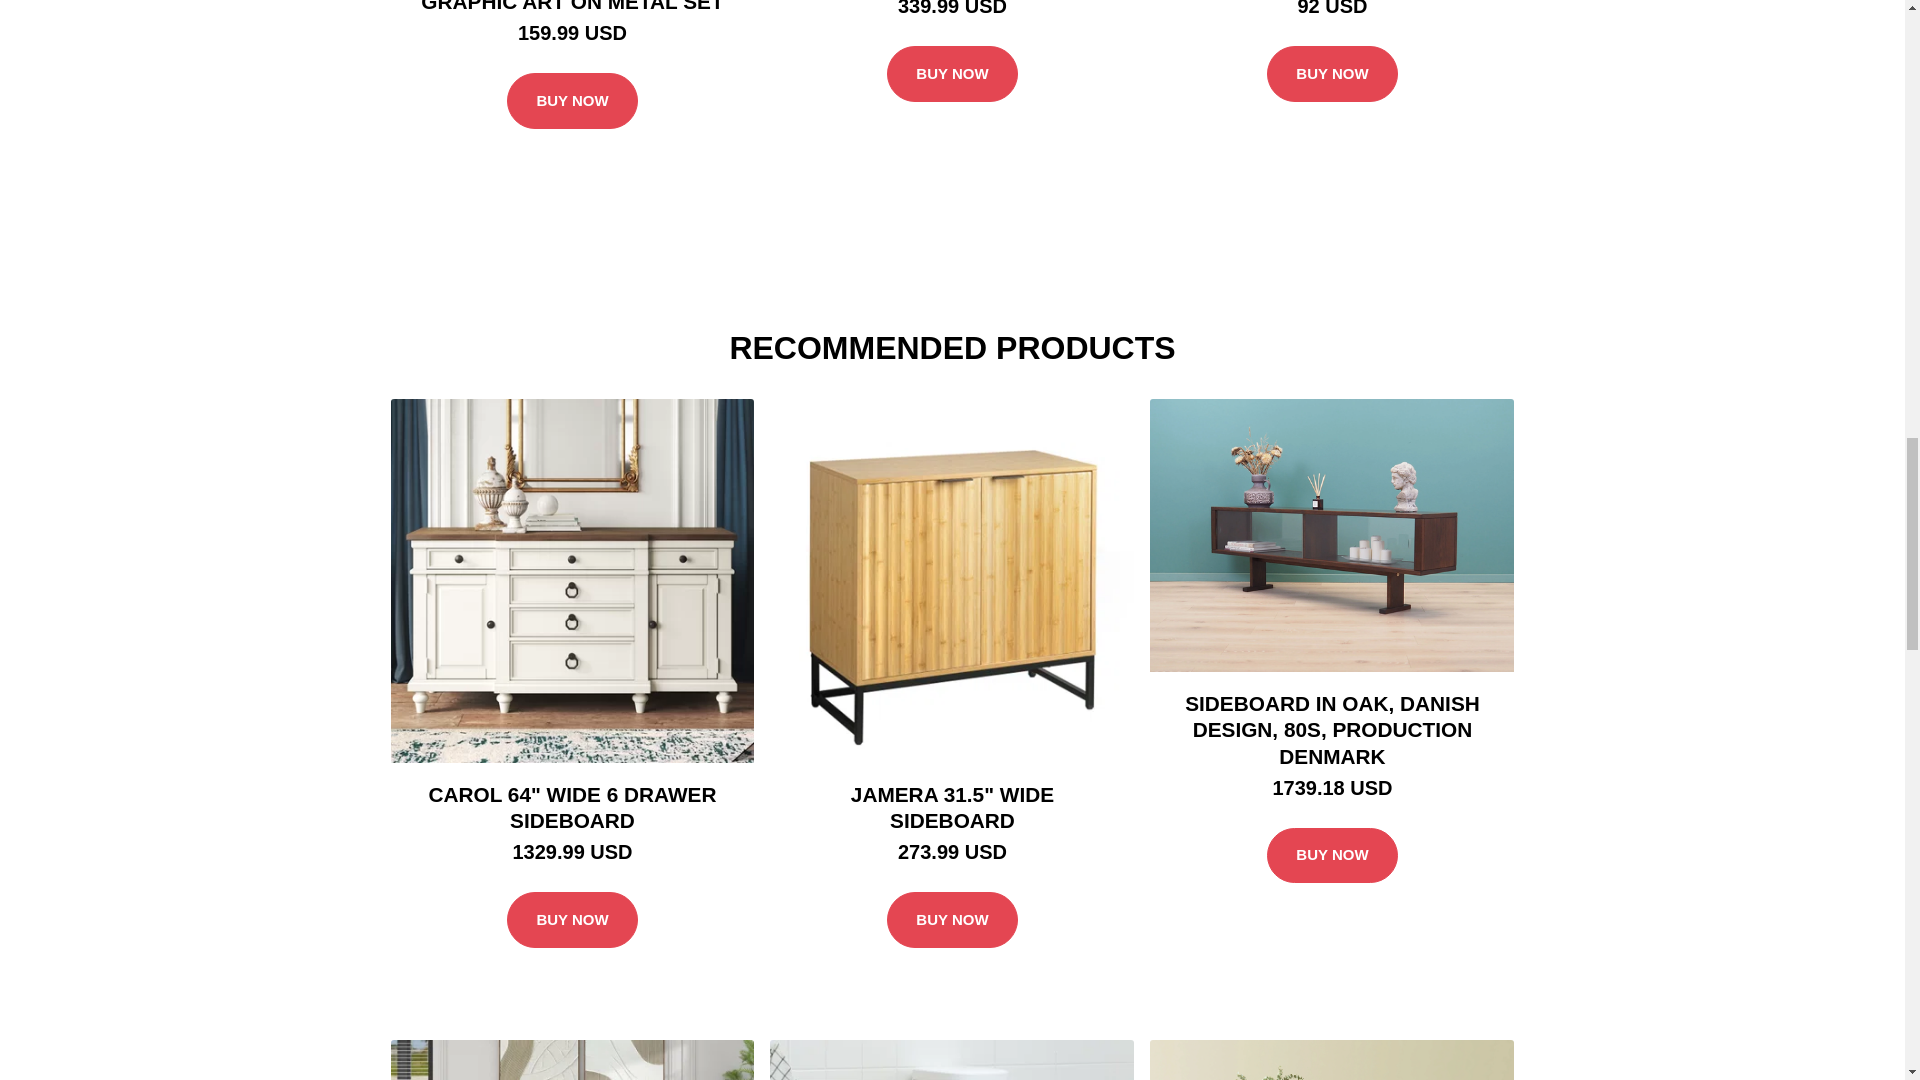 This screenshot has height=1080, width=1920. What do you see at coordinates (952, 808) in the screenshot?
I see `JAMERA 31.5" WIDE SIDEBOARD` at bounding box center [952, 808].